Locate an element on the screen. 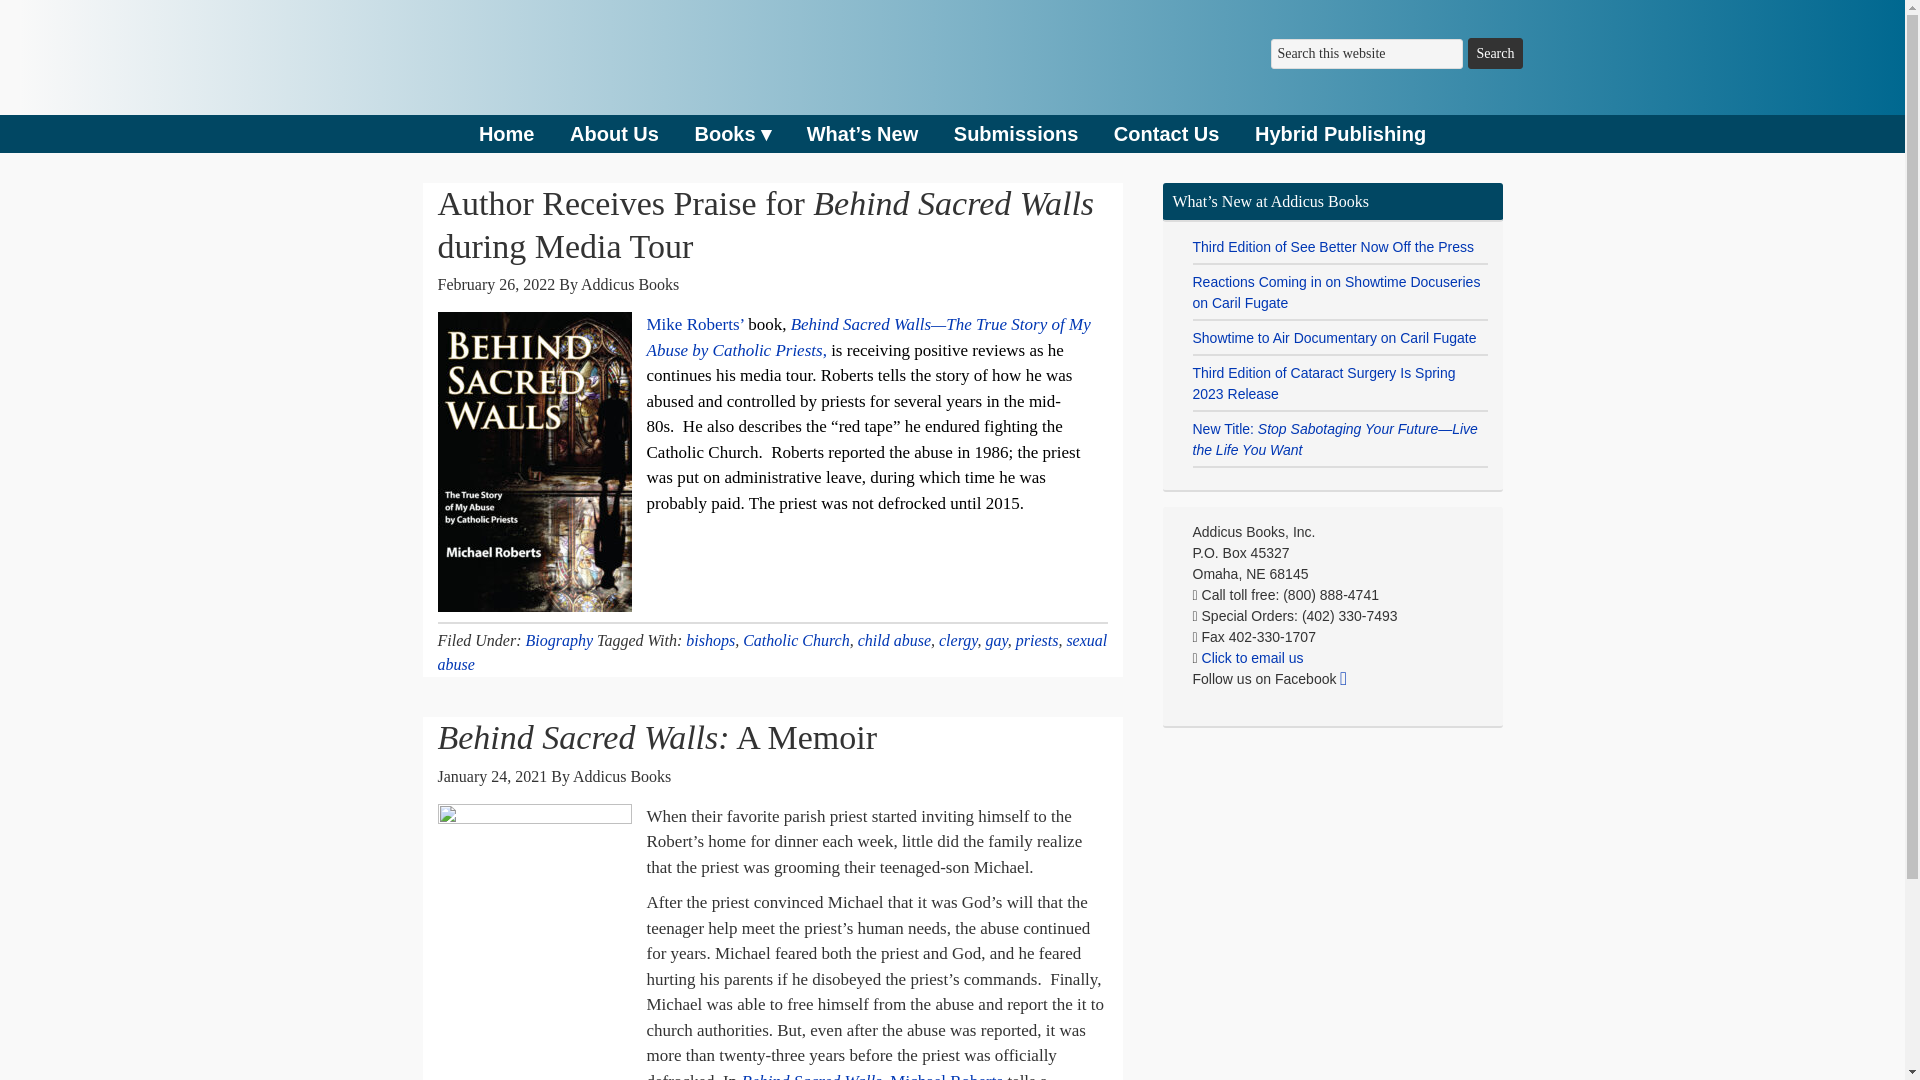  Search is located at coordinates (1495, 53).